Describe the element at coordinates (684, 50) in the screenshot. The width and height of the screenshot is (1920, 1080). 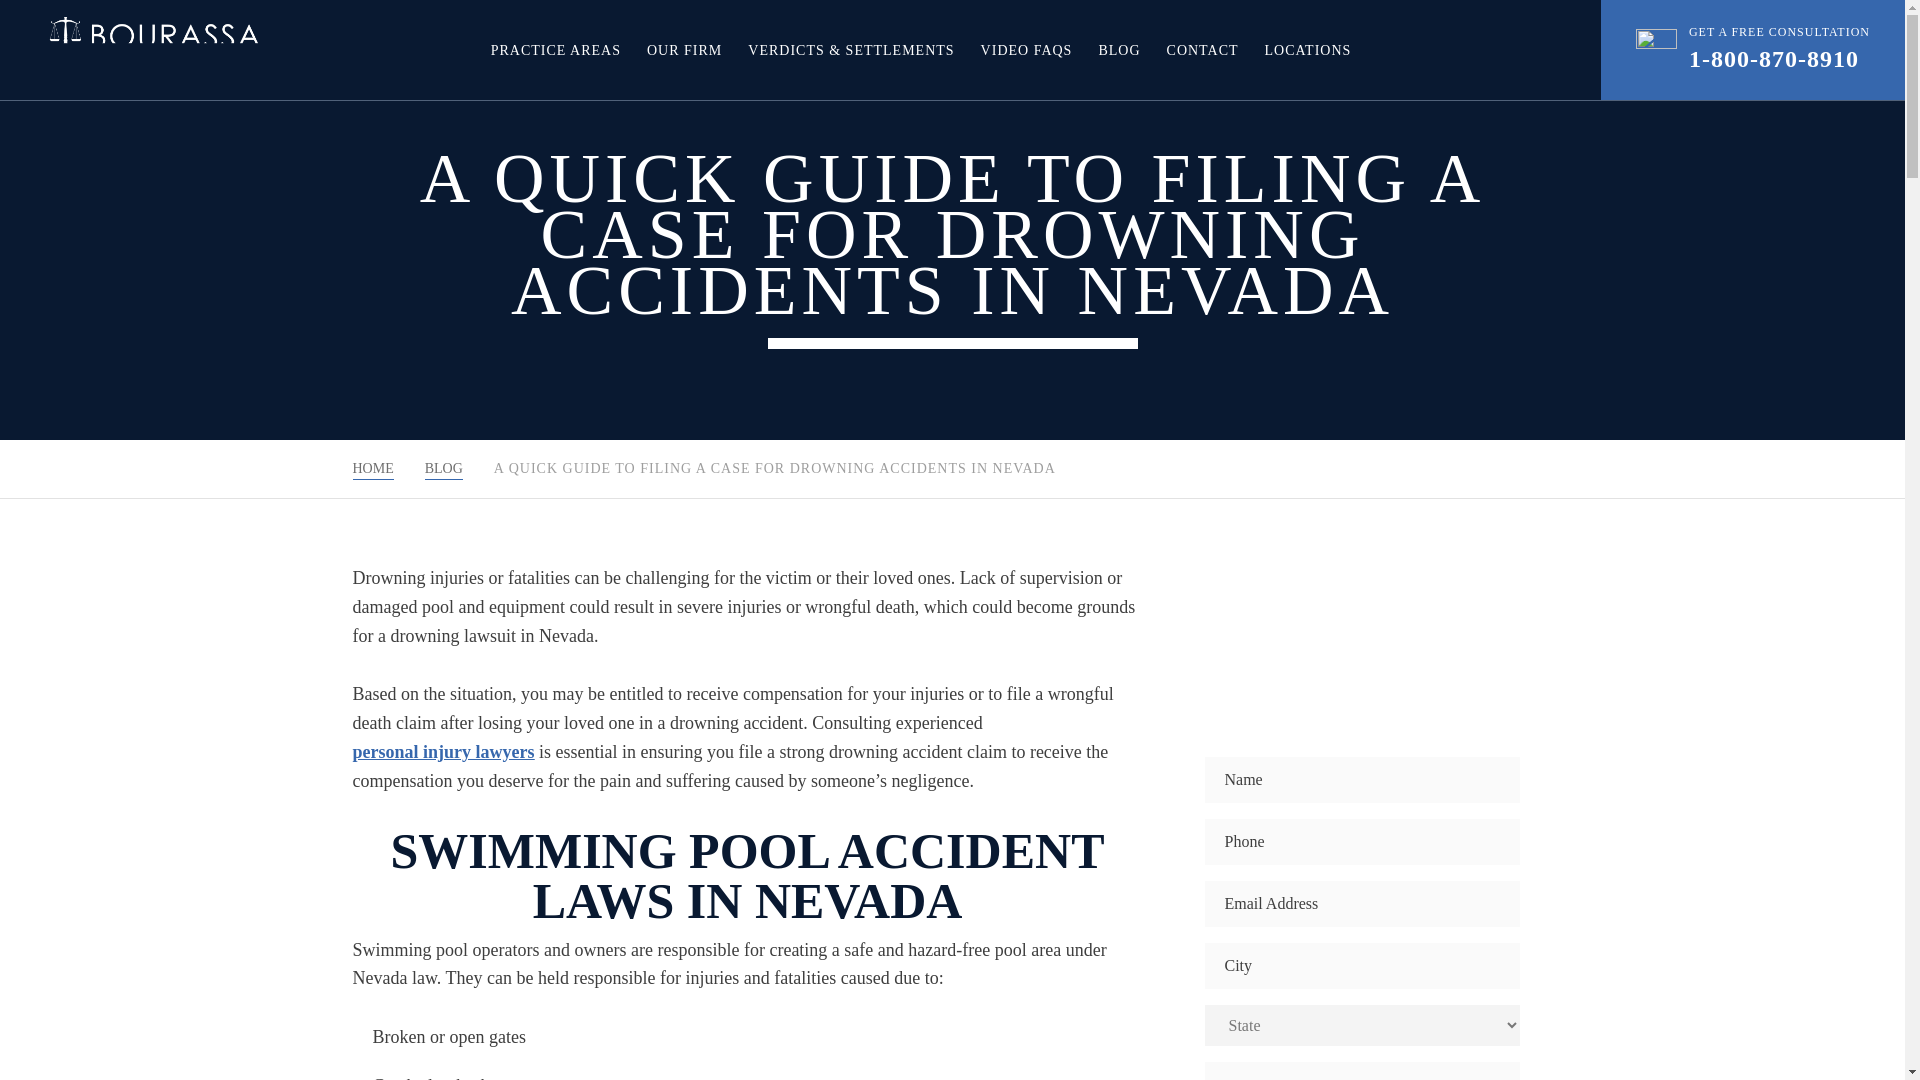
I see `OUR FIRM` at that location.